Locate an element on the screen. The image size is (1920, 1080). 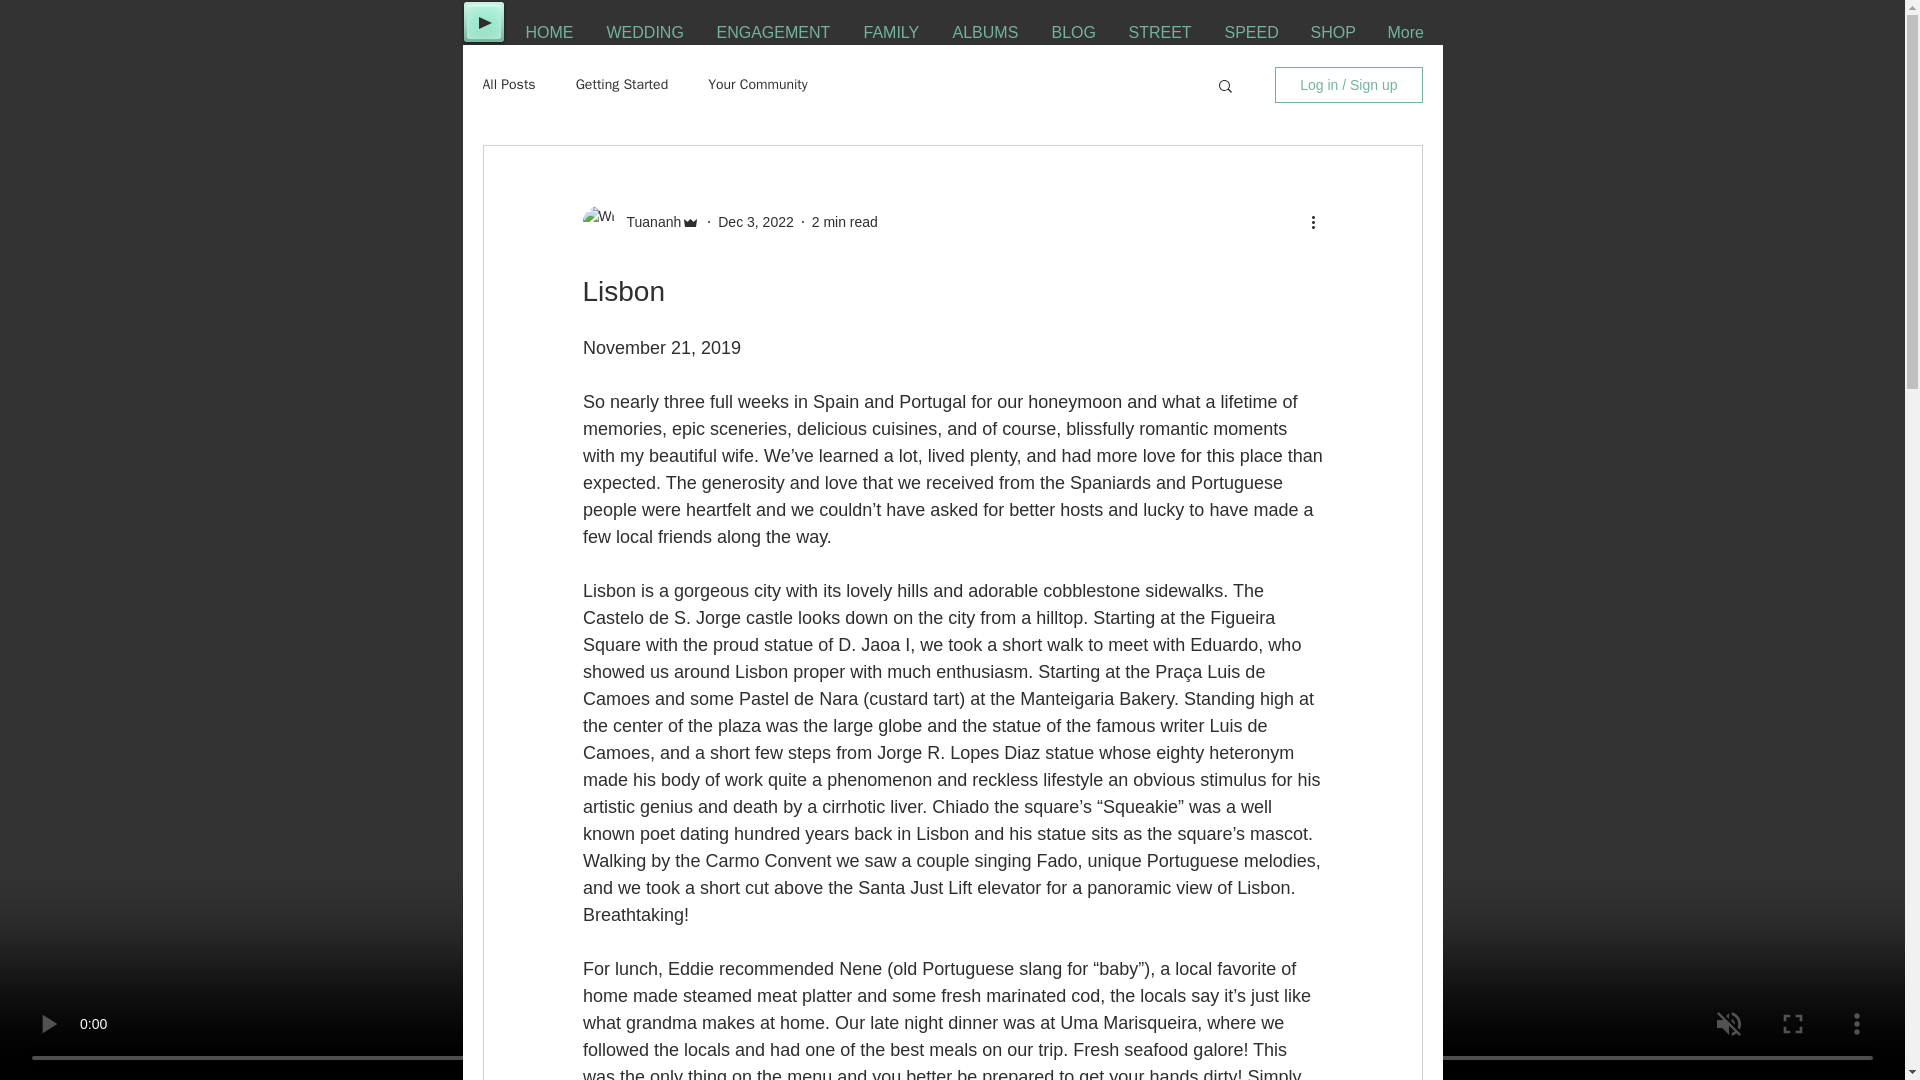
SPEED is located at coordinates (1252, 32).